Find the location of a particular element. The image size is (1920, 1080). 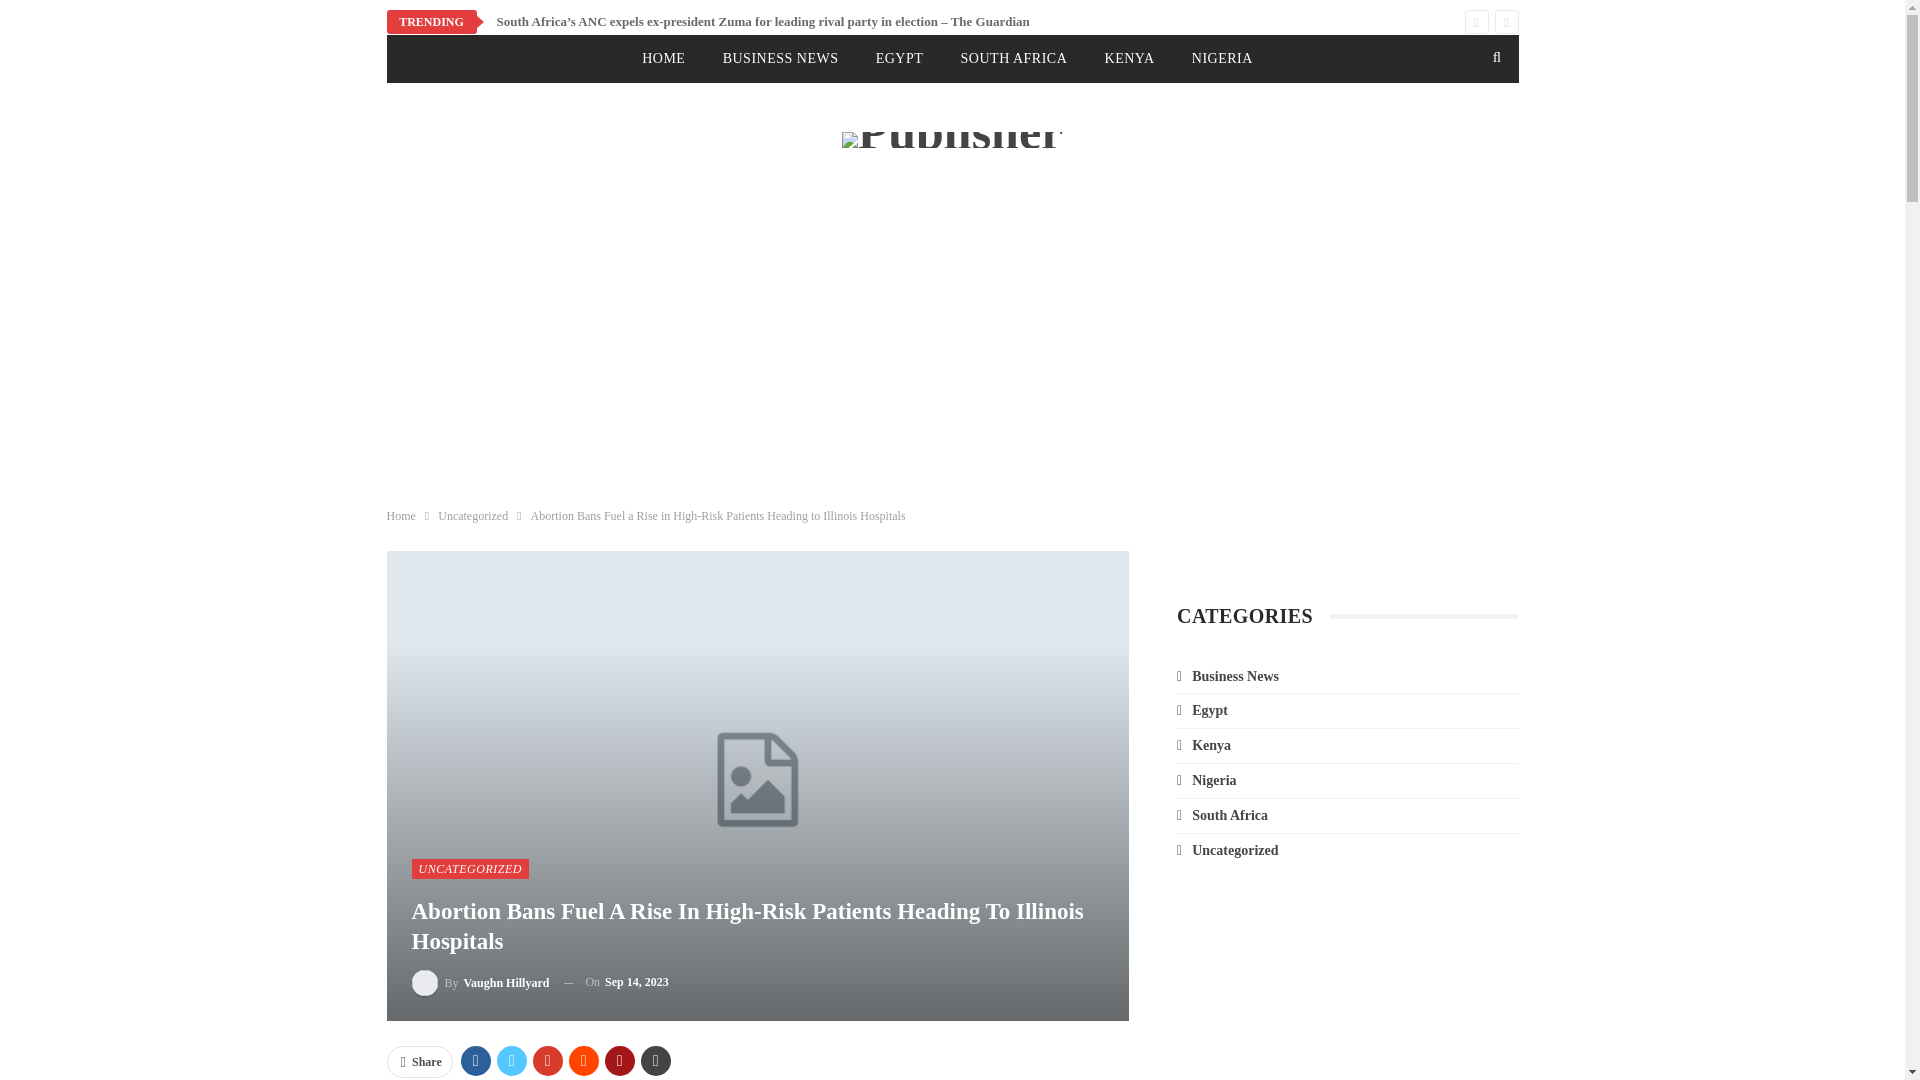

EGYPT is located at coordinates (900, 58).